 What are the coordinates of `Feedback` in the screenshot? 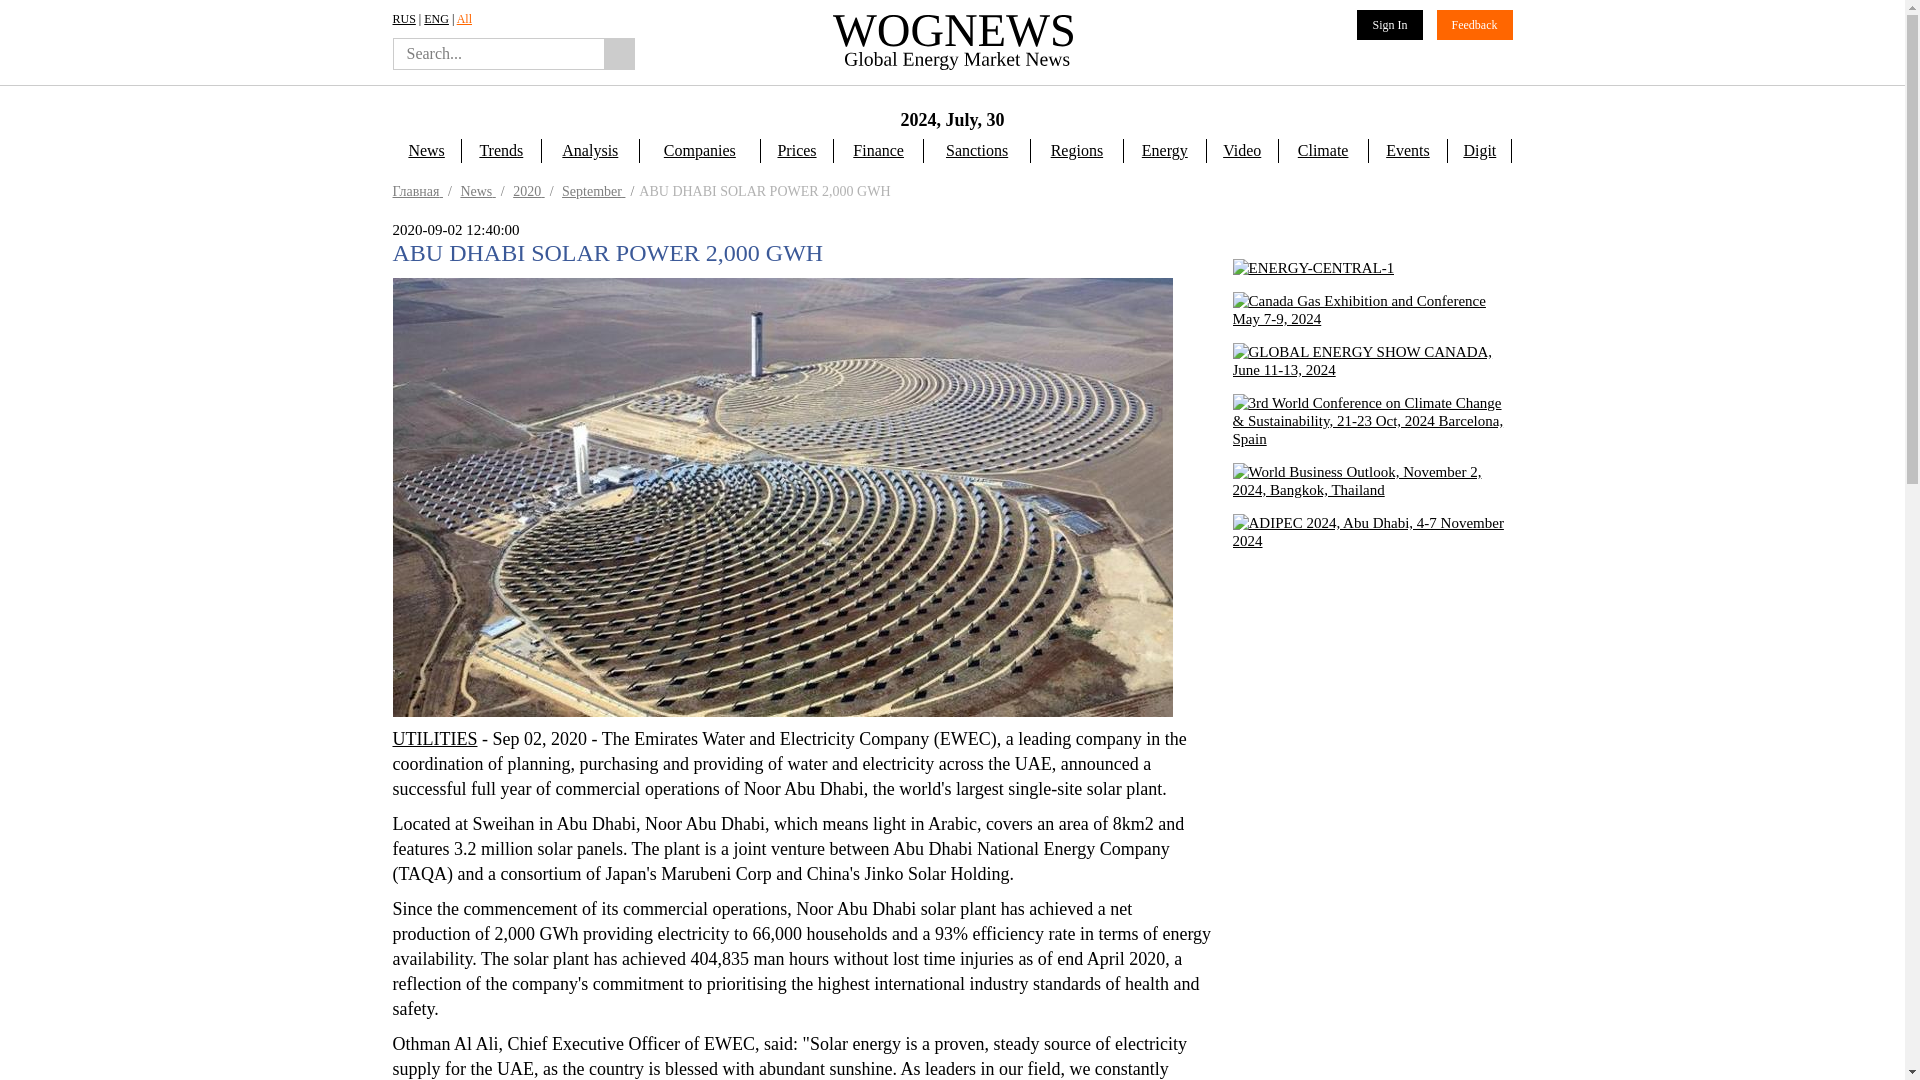 It's located at (1474, 24).